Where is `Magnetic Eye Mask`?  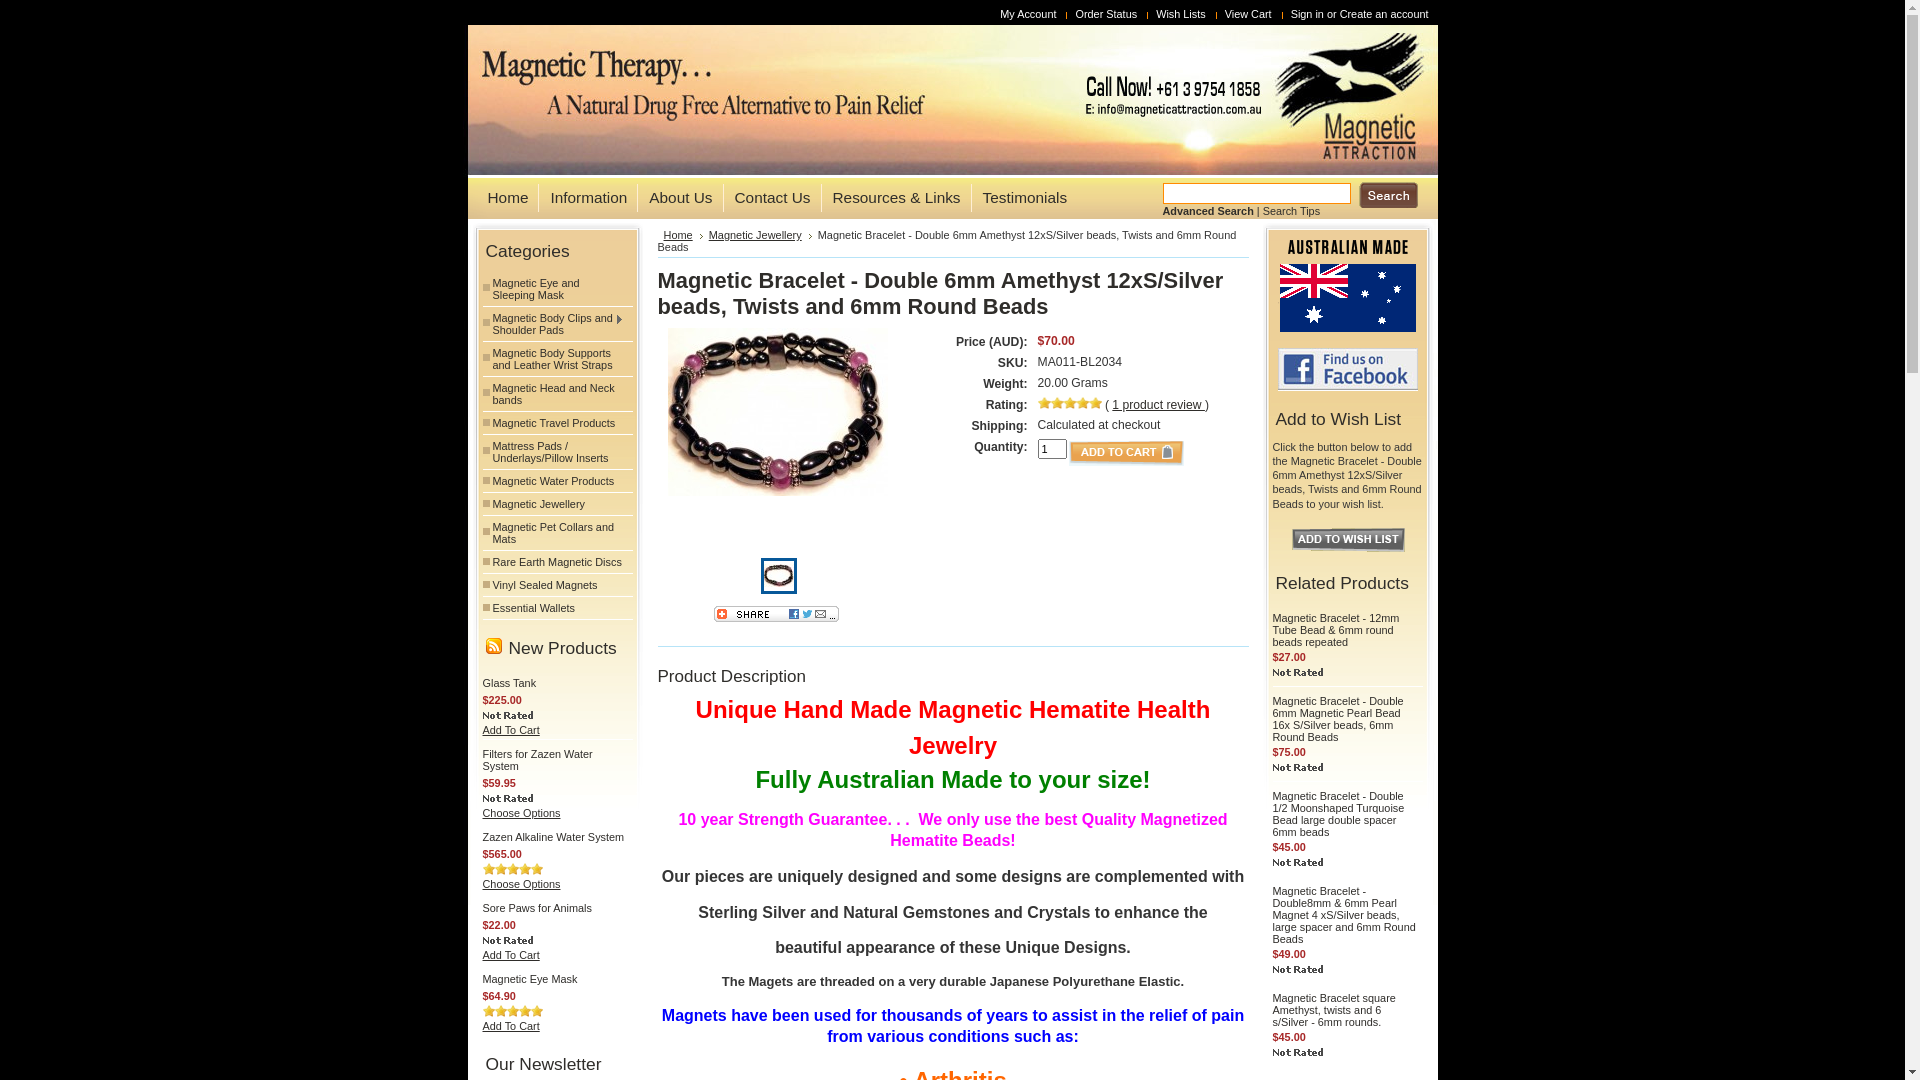
Magnetic Eye Mask is located at coordinates (530, 979).